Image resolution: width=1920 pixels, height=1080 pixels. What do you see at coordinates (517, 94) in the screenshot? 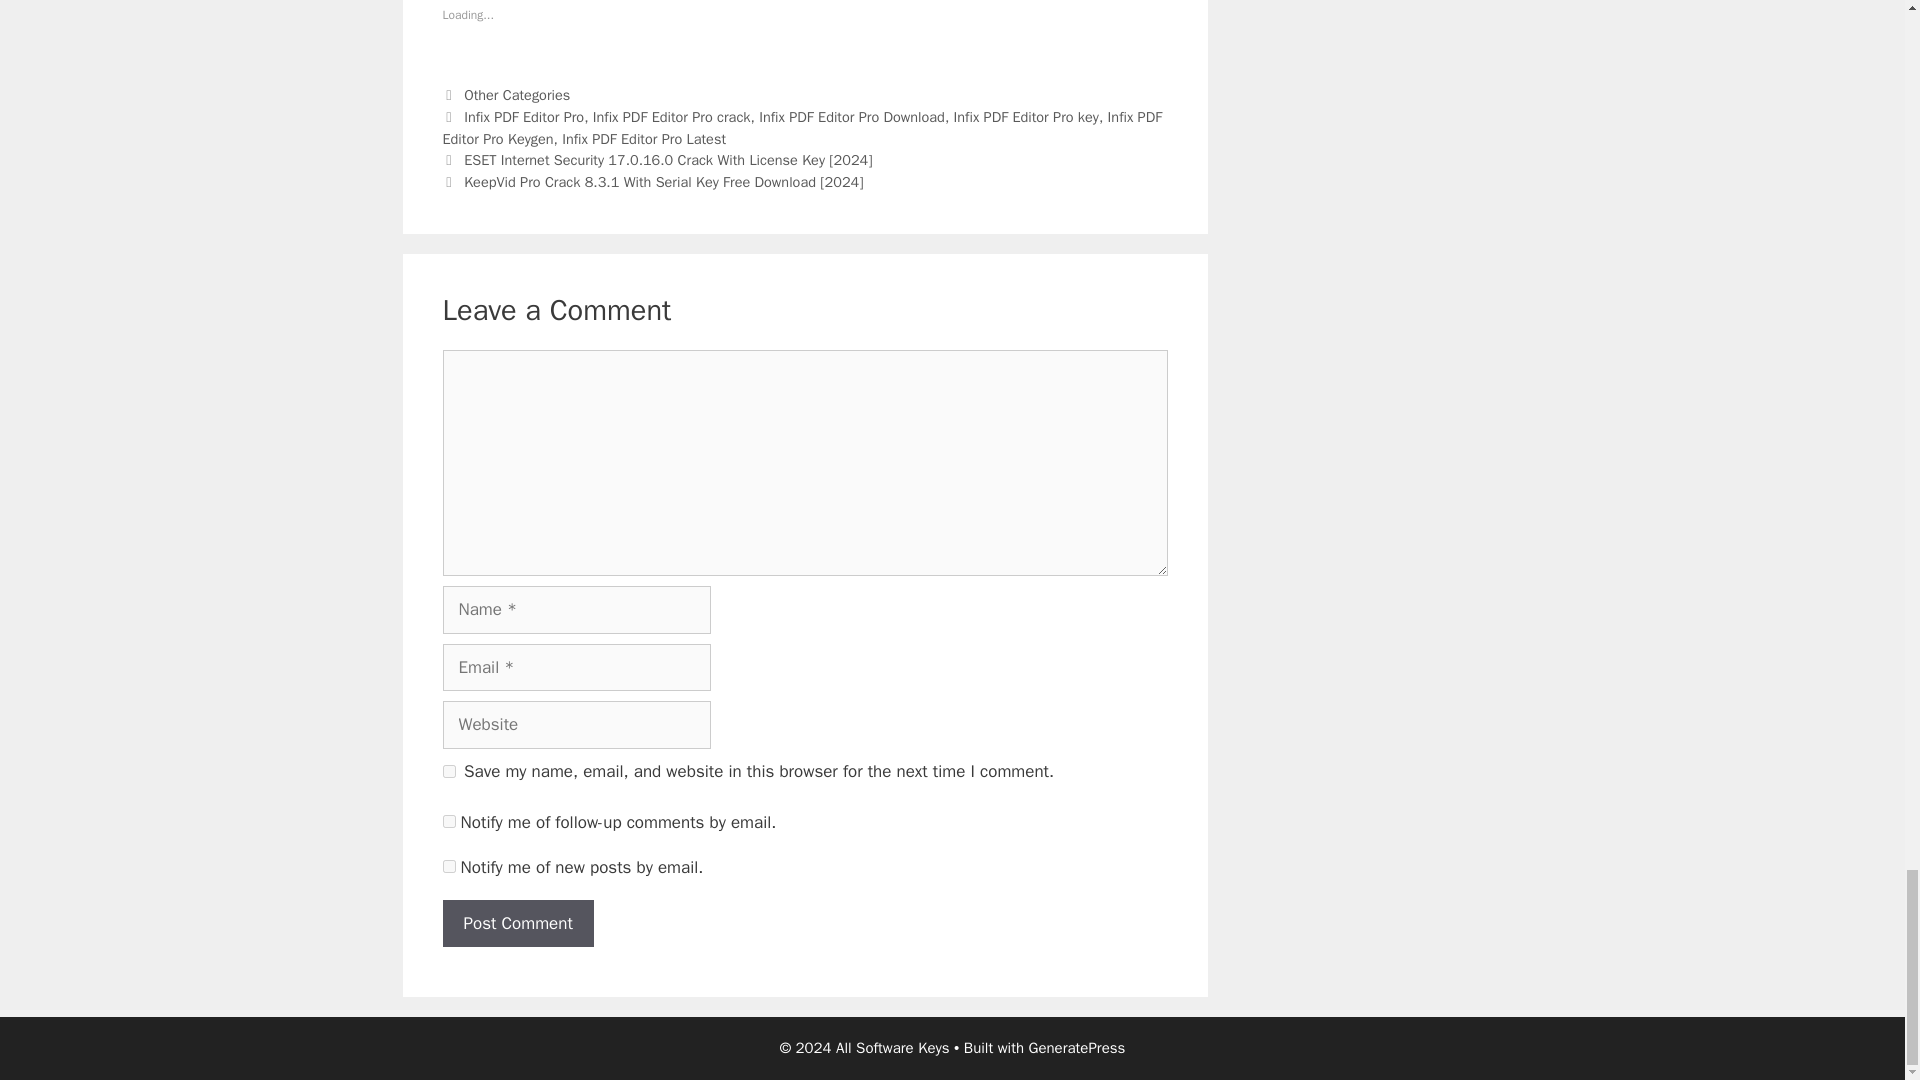
I see `Other Categories` at bounding box center [517, 94].